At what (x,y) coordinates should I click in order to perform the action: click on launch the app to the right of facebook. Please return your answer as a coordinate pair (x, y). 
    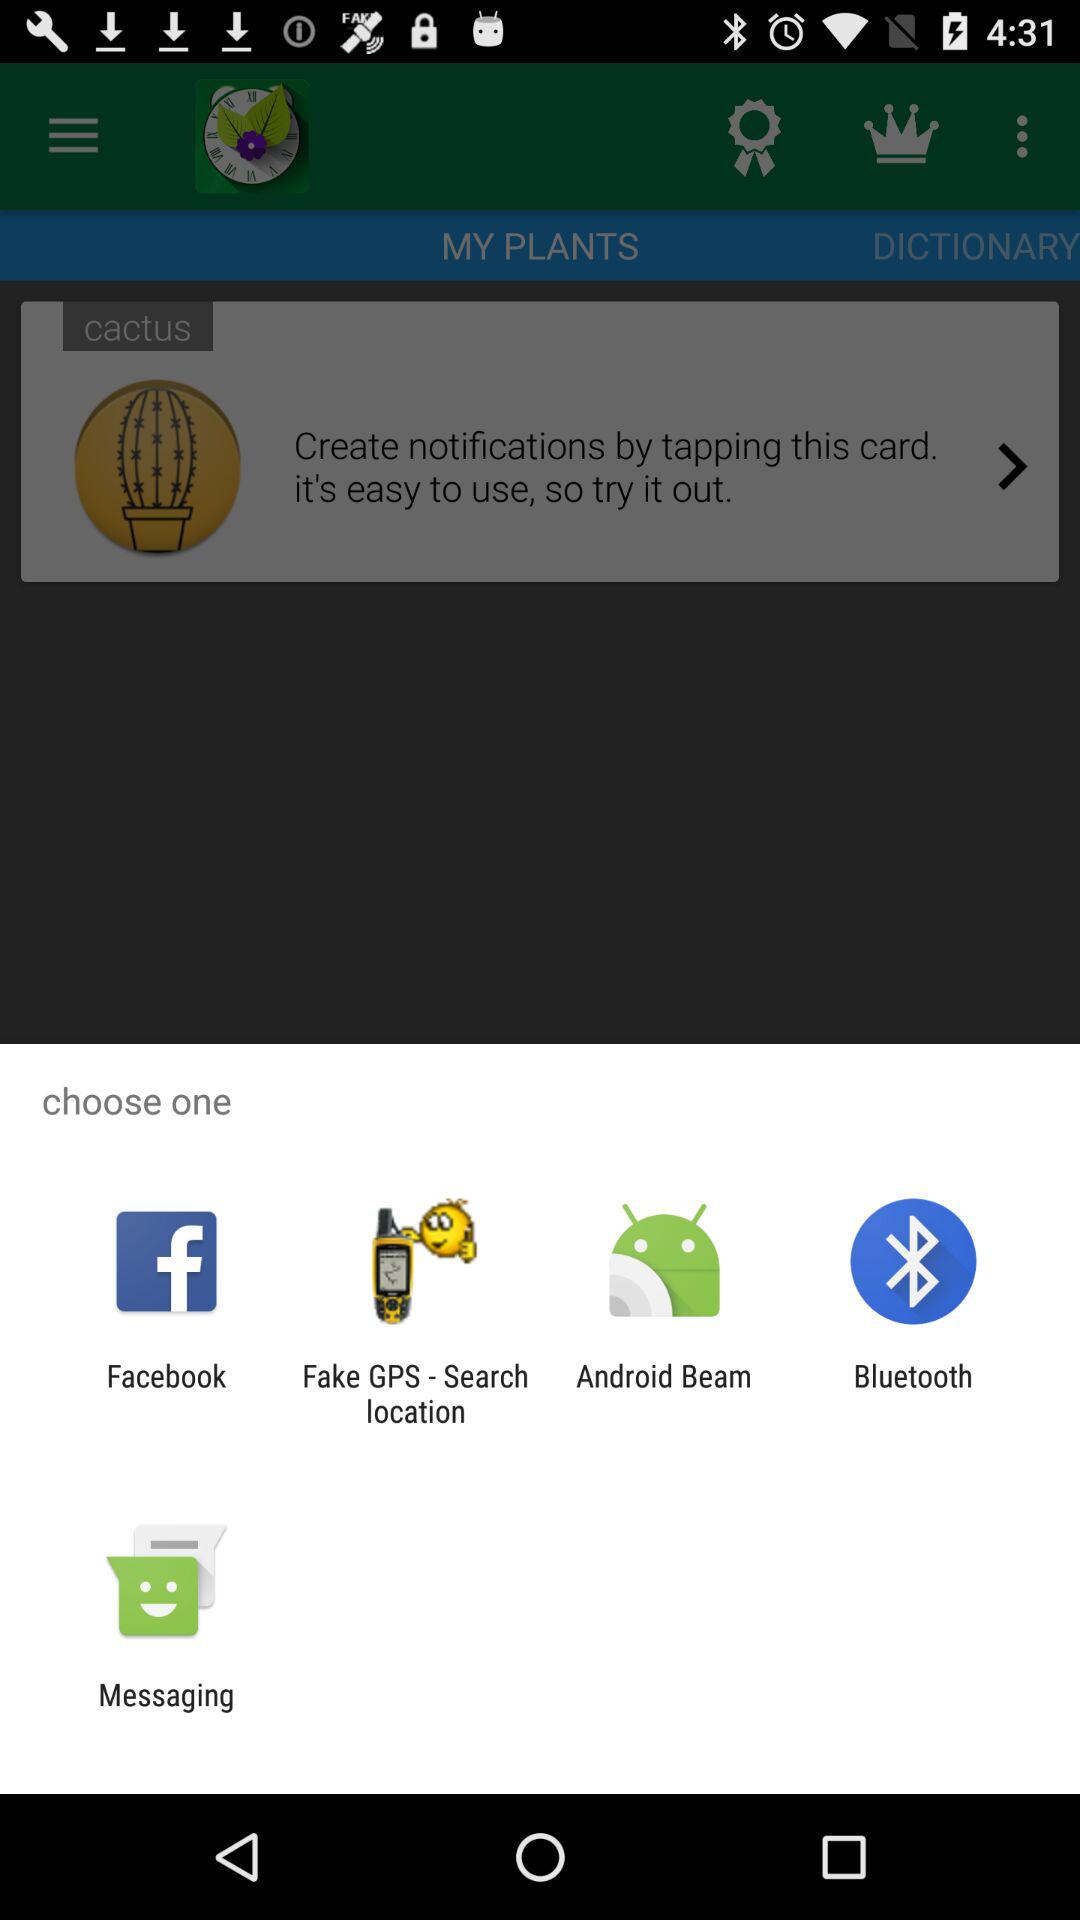
    Looking at the image, I should click on (415, 1393).